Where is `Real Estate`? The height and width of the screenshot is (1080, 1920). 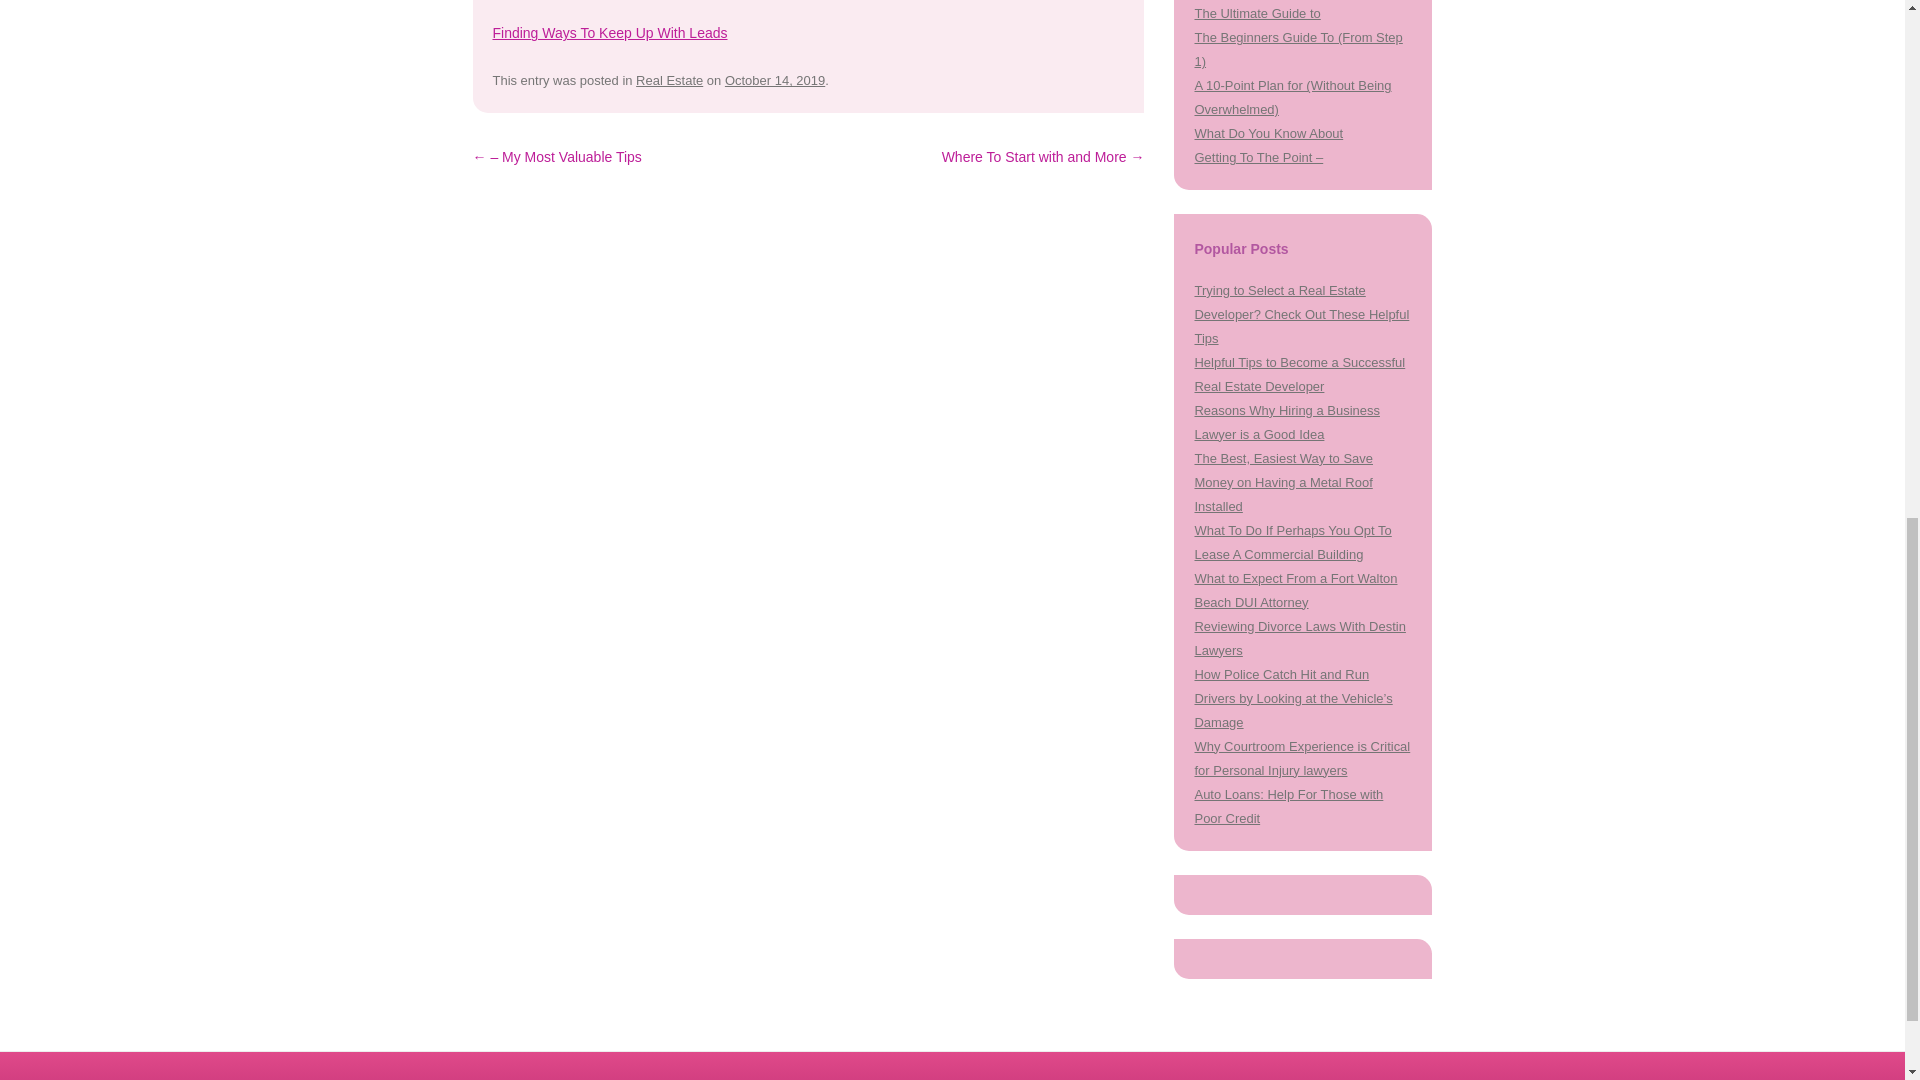 Real Estate is located at coordinates (668, 80).